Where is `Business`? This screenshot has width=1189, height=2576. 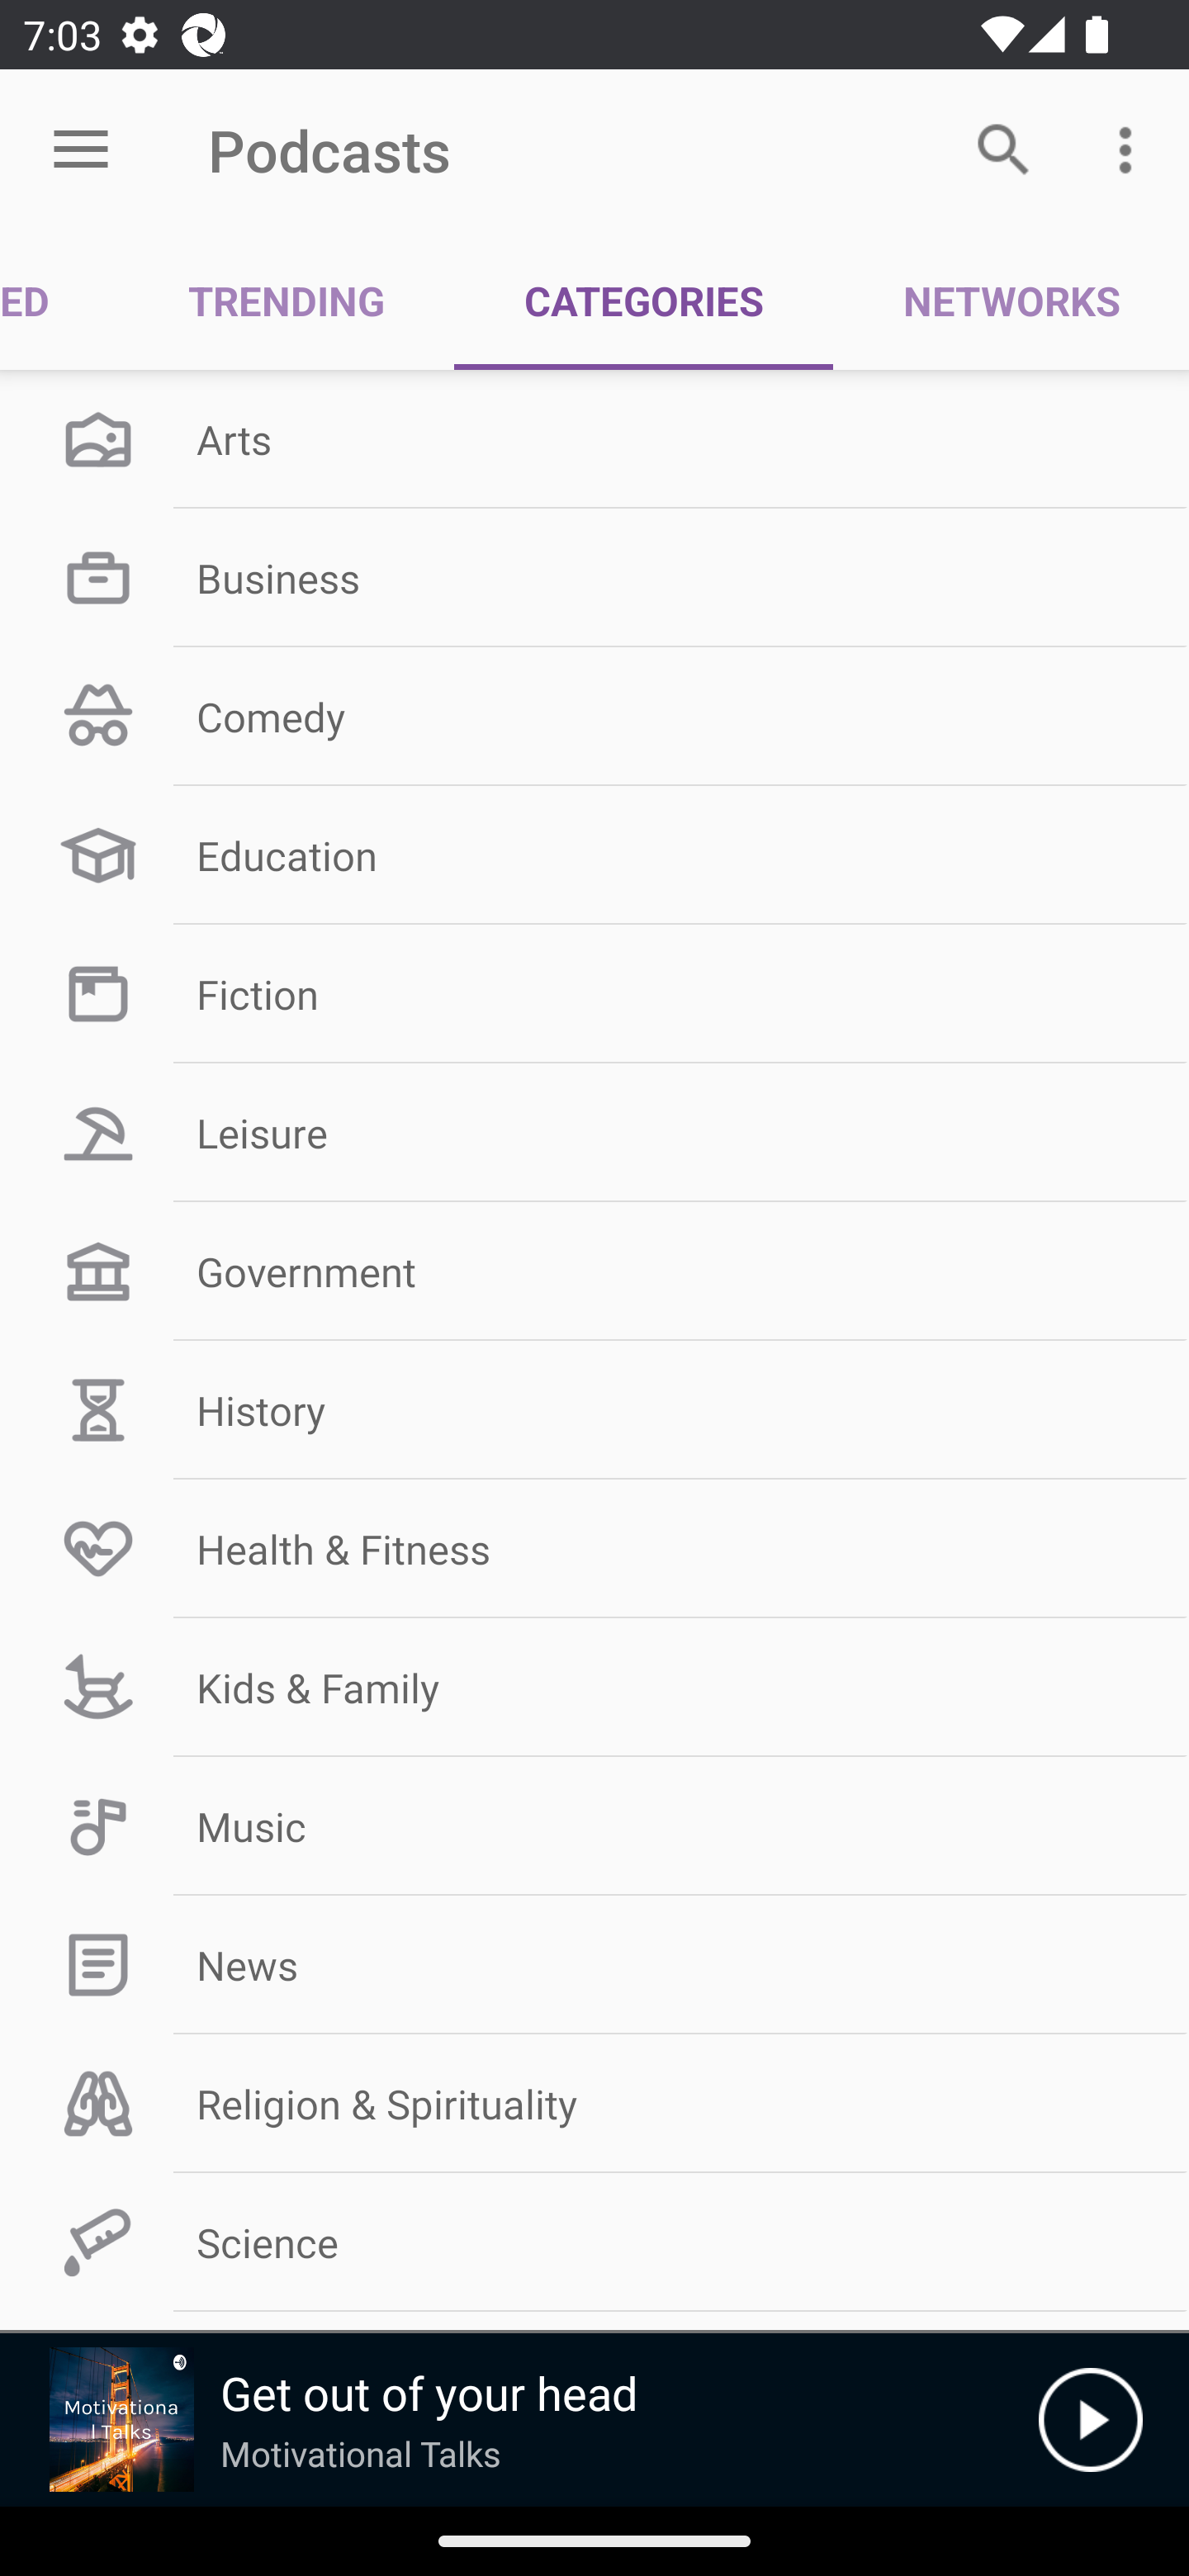 Business is located at coordinates (594, 576).